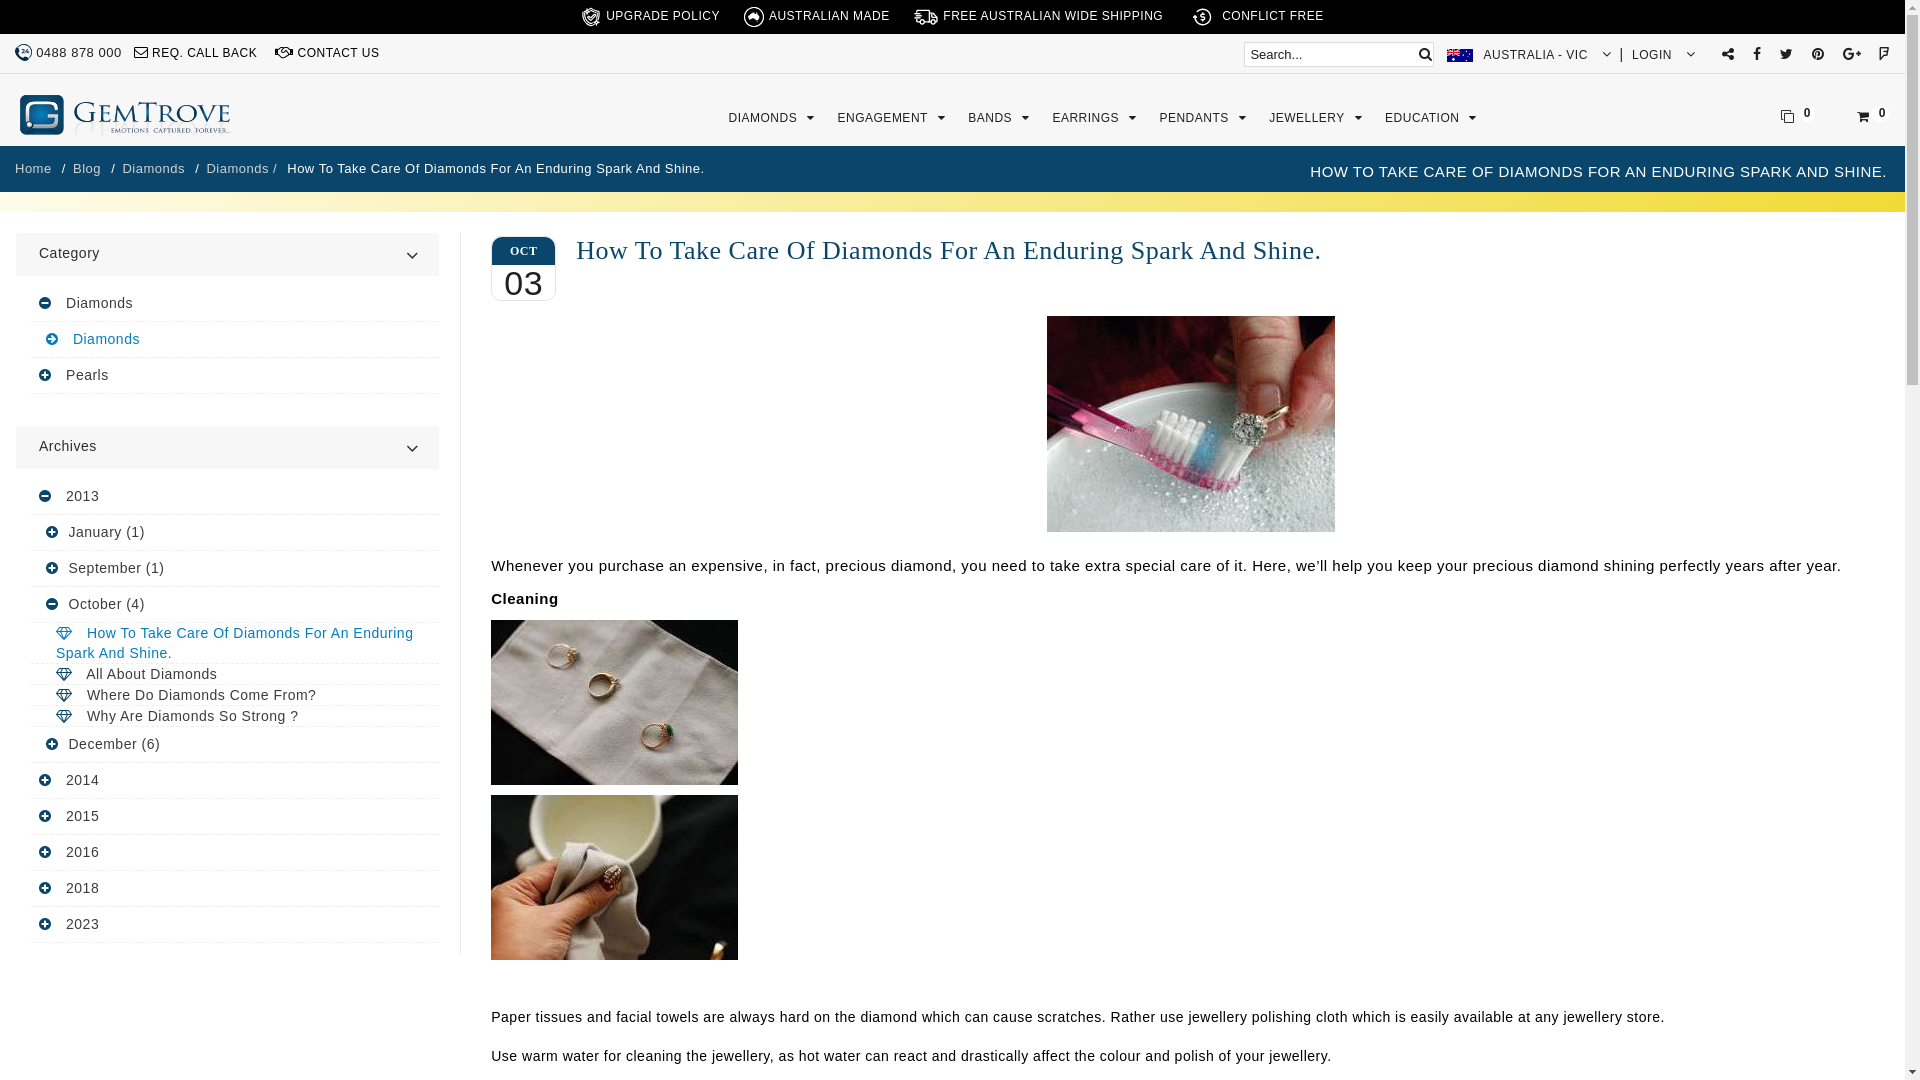 The width and height of the screenshot is (1920, 1080). Describe the element at coordinates (81, 924) in the screenshot. I see `2023` at that location.